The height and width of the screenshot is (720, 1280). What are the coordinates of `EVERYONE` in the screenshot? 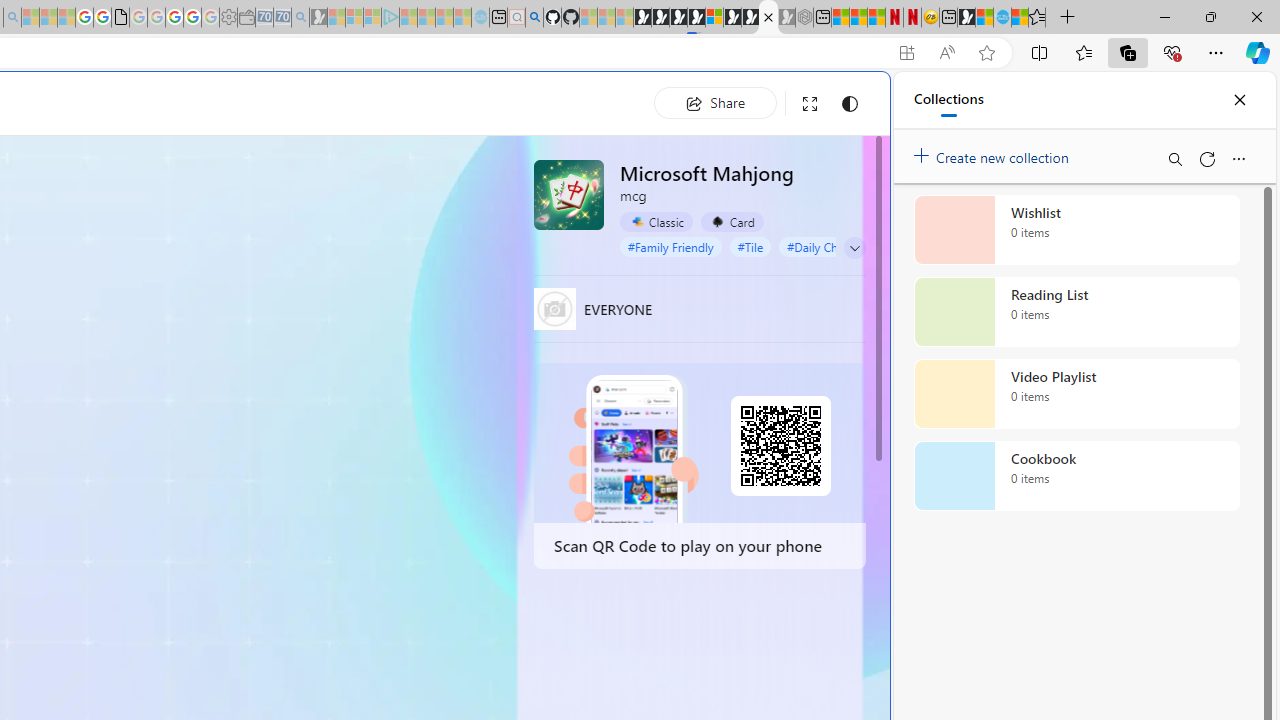 It's located at (554, 308).